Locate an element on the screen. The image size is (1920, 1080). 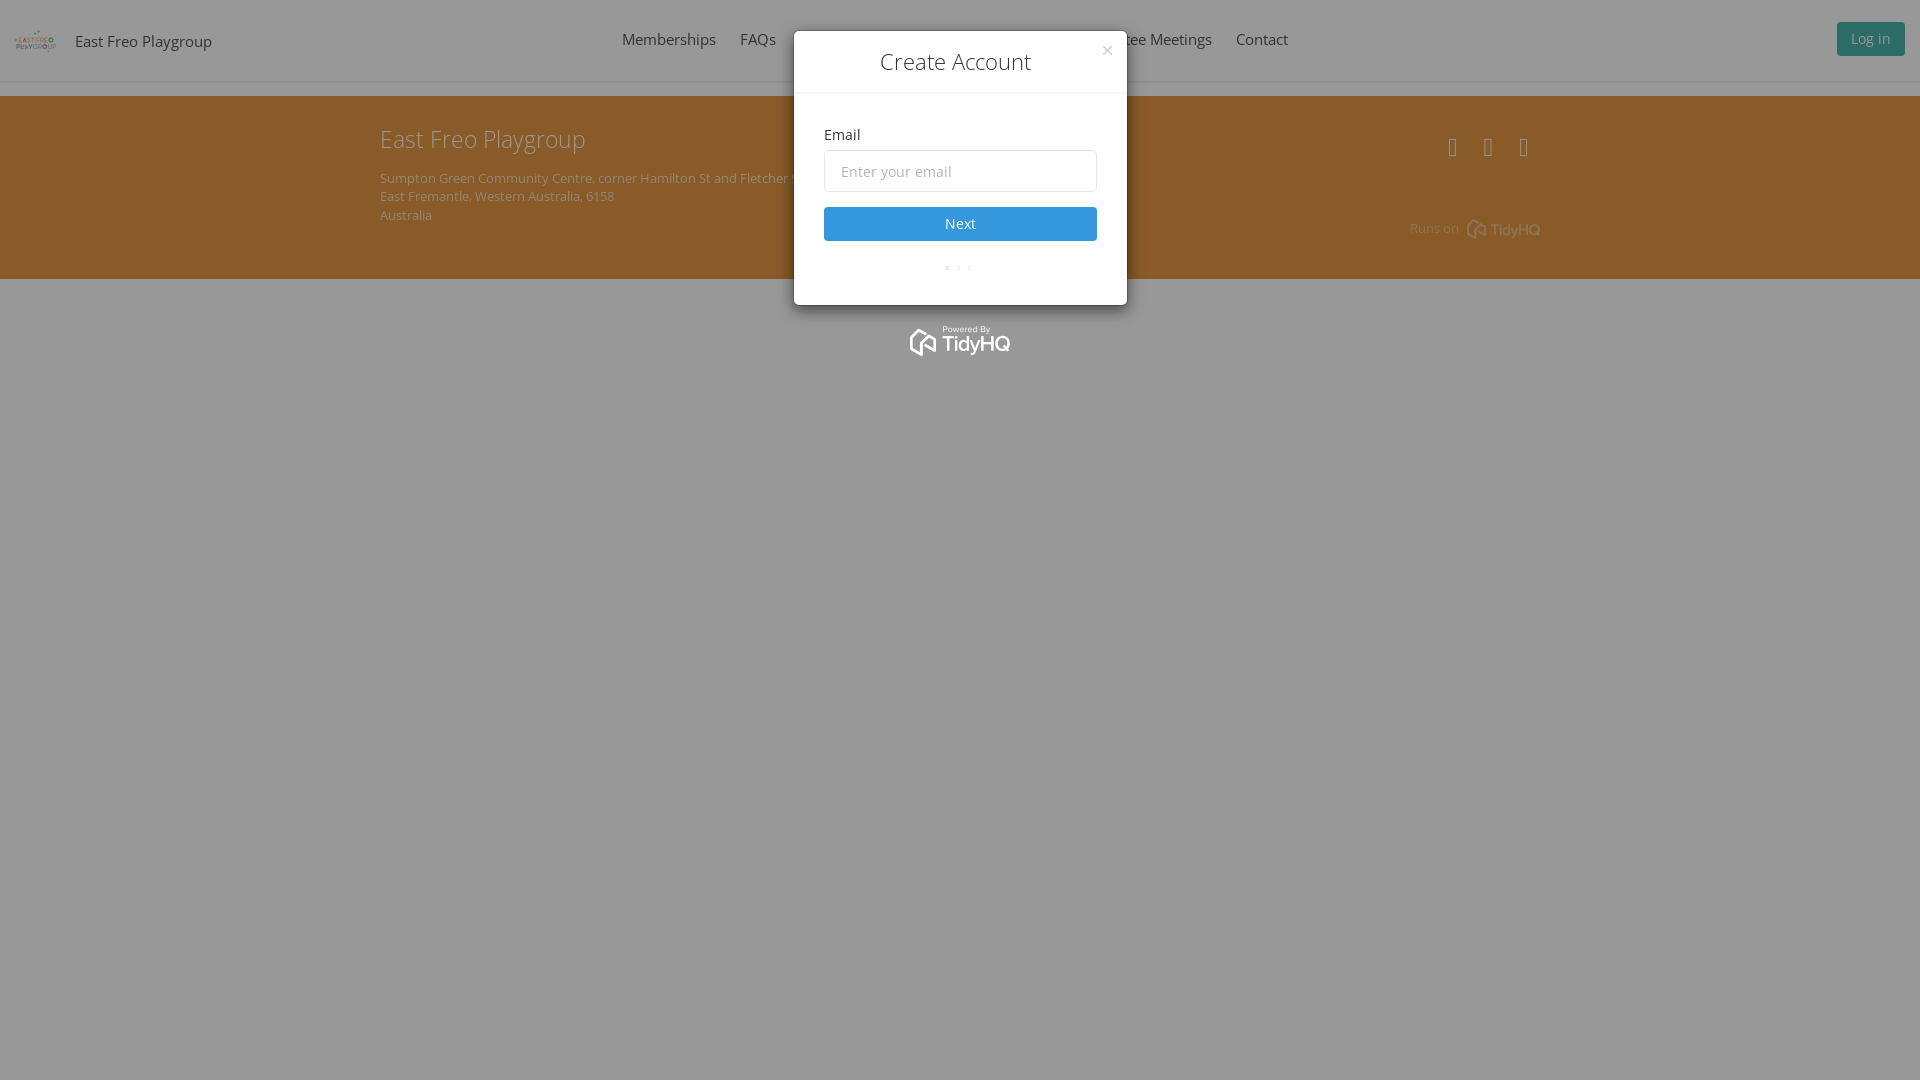
FAQs is located at coordinates (758, 40).